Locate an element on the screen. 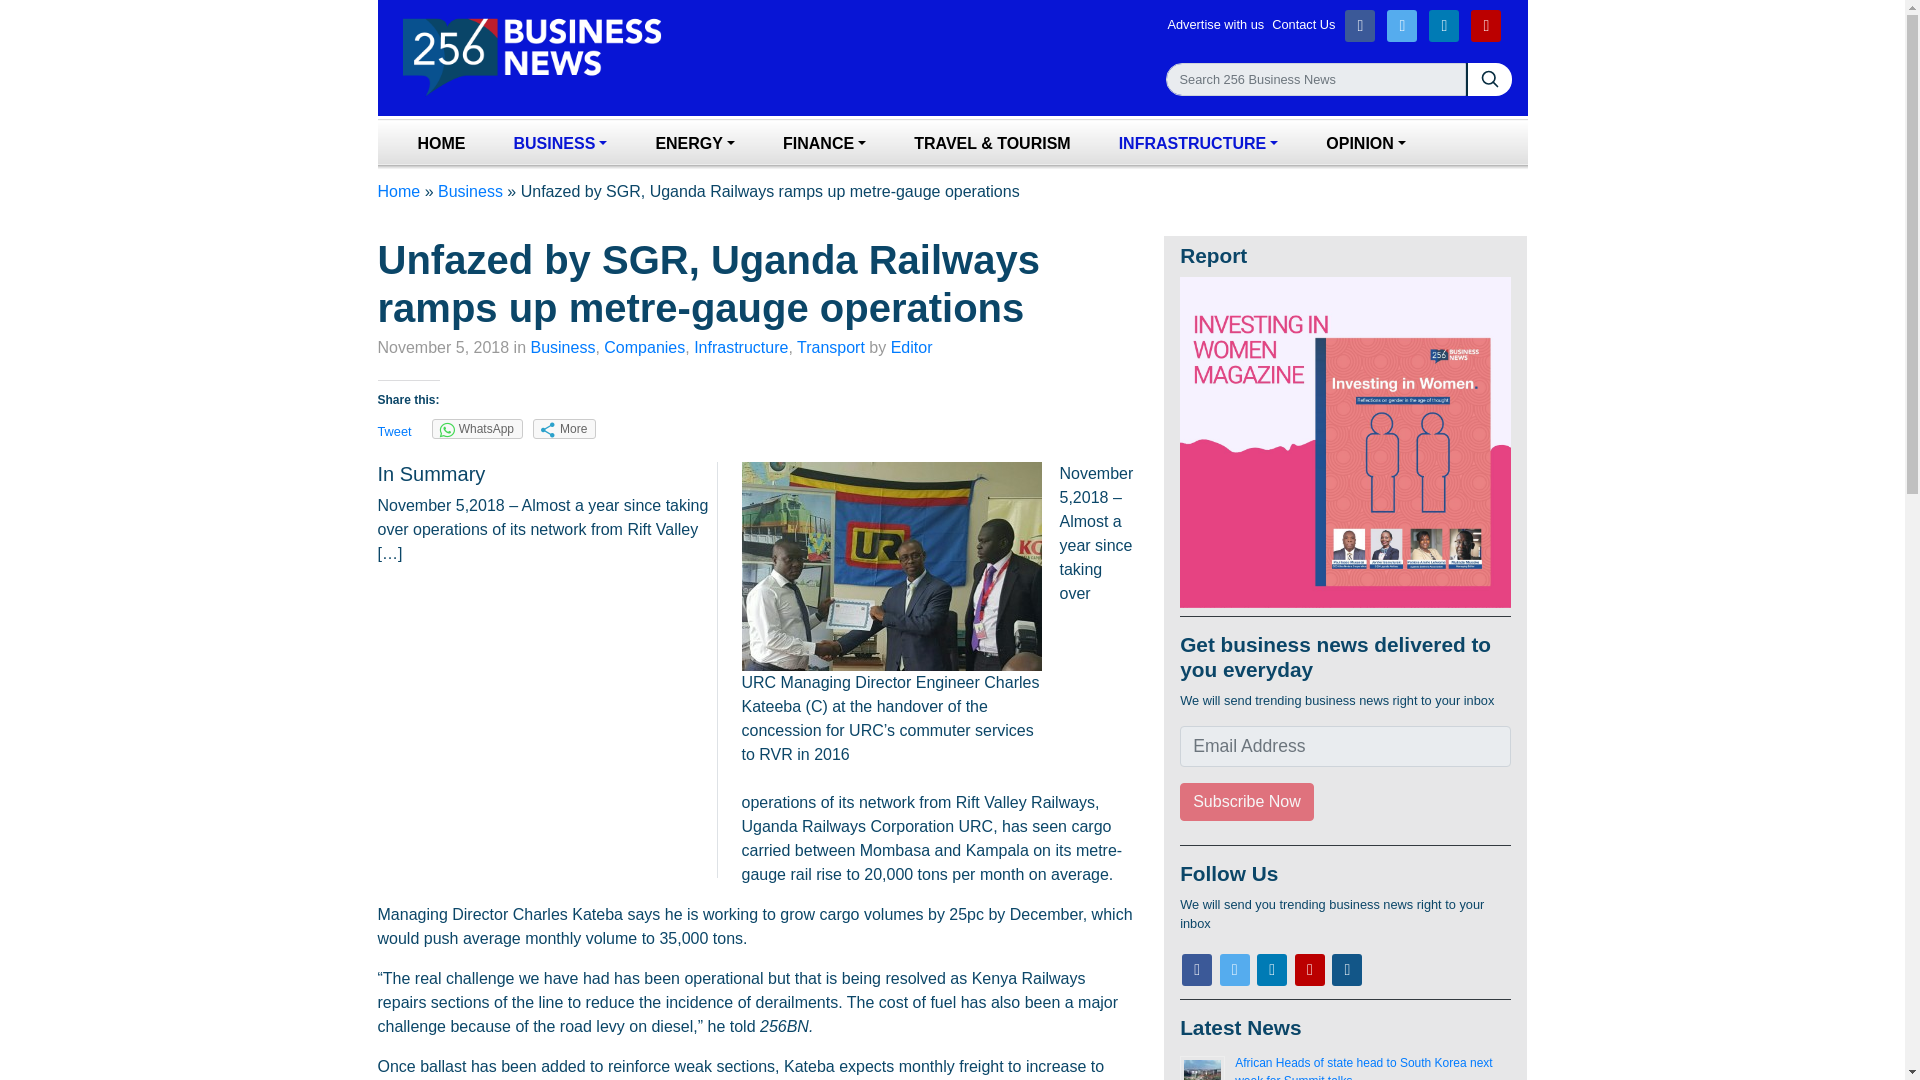 This screenshot has height=1080, width=1920. Home is located at coordinates (399, 190).